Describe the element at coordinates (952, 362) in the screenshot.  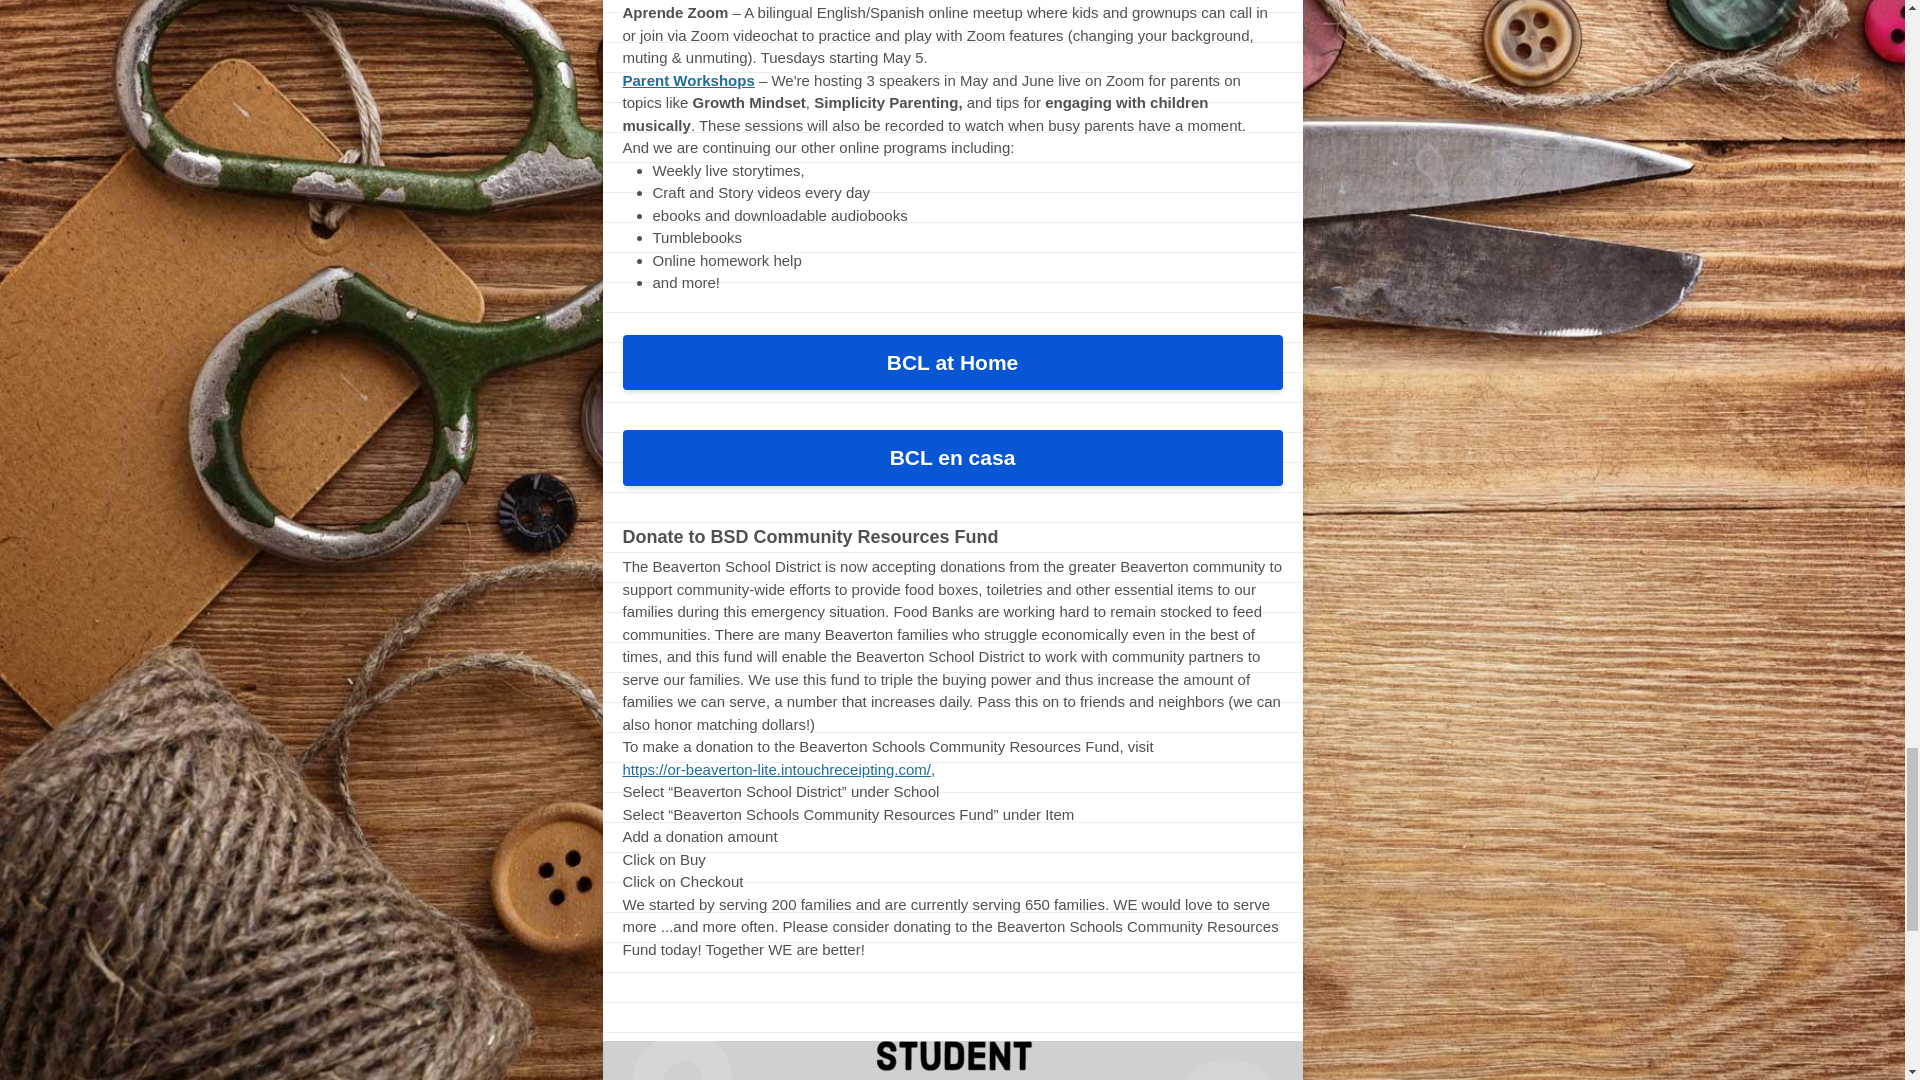
I see `BCL at Home` at that location.